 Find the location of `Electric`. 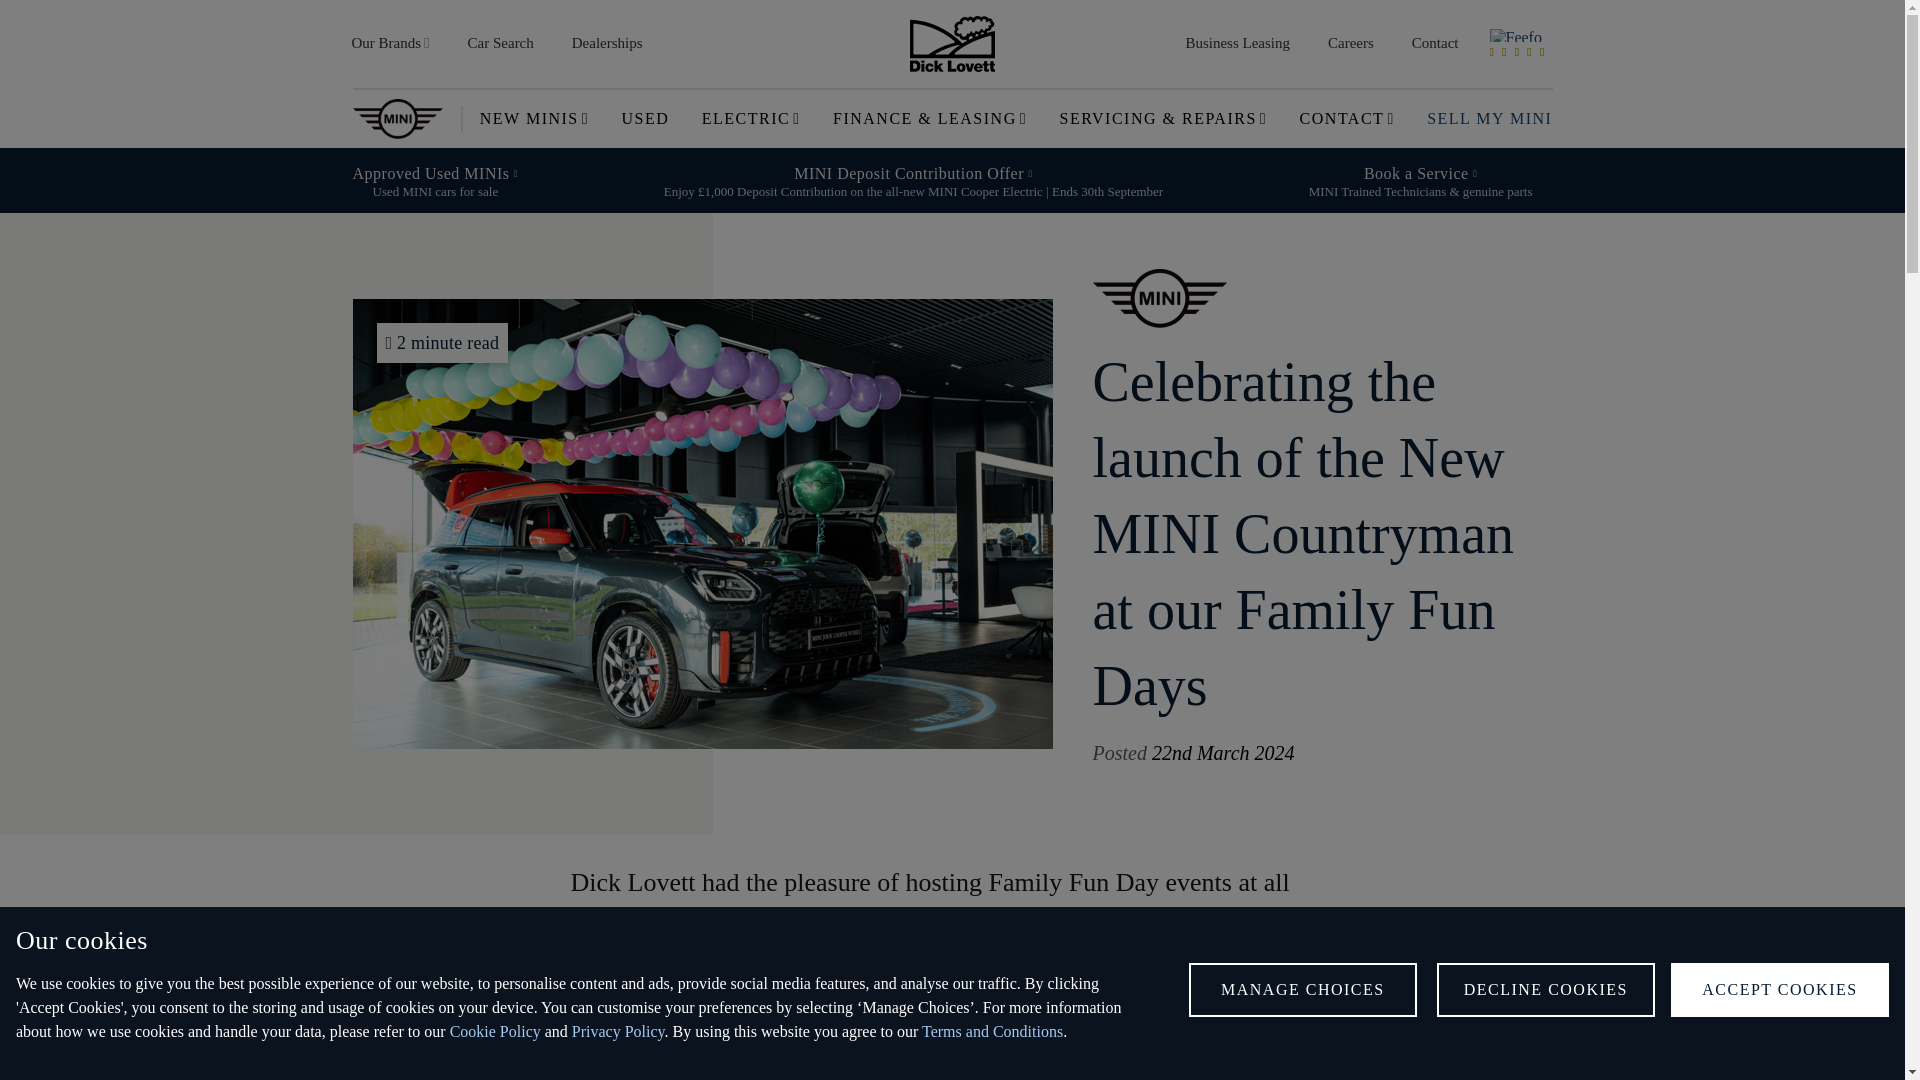

Electric is located at coordinates (751, 118).